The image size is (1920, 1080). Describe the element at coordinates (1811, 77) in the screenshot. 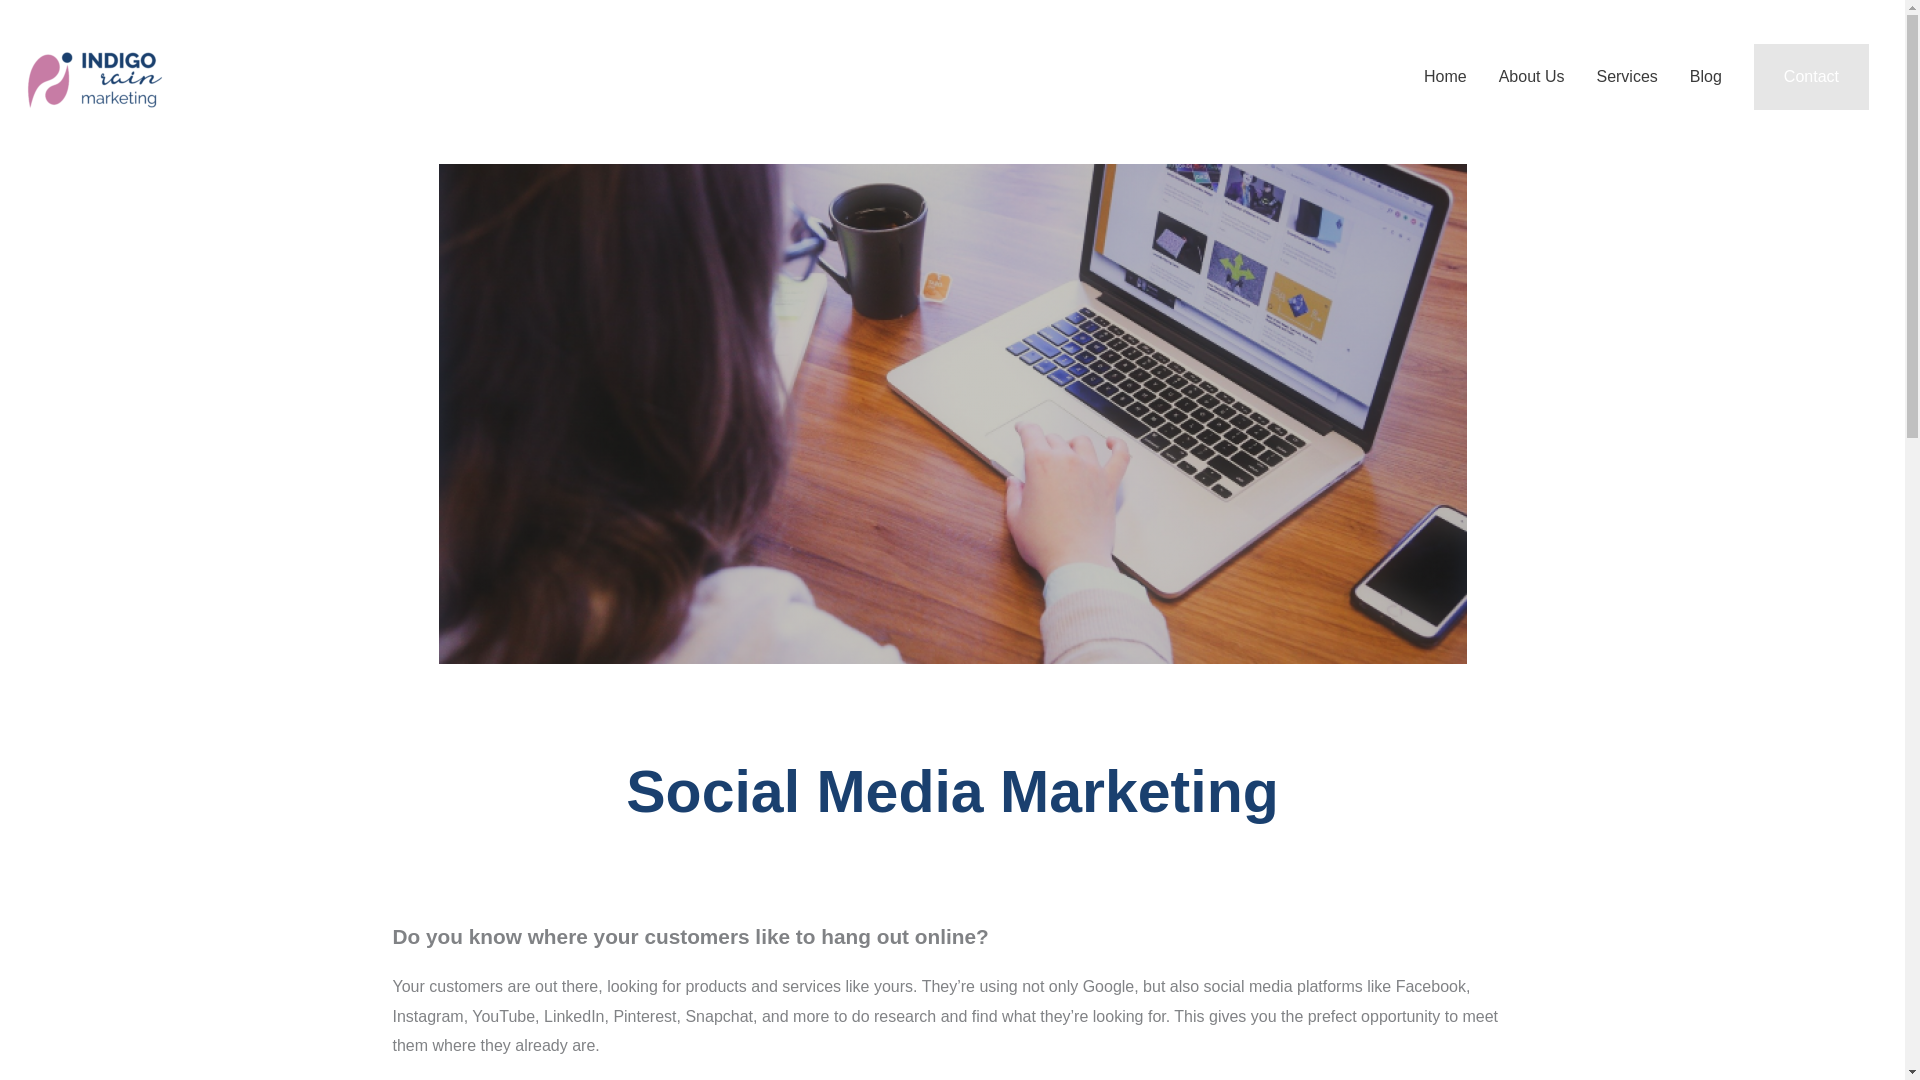

I see `Contact` at that location.